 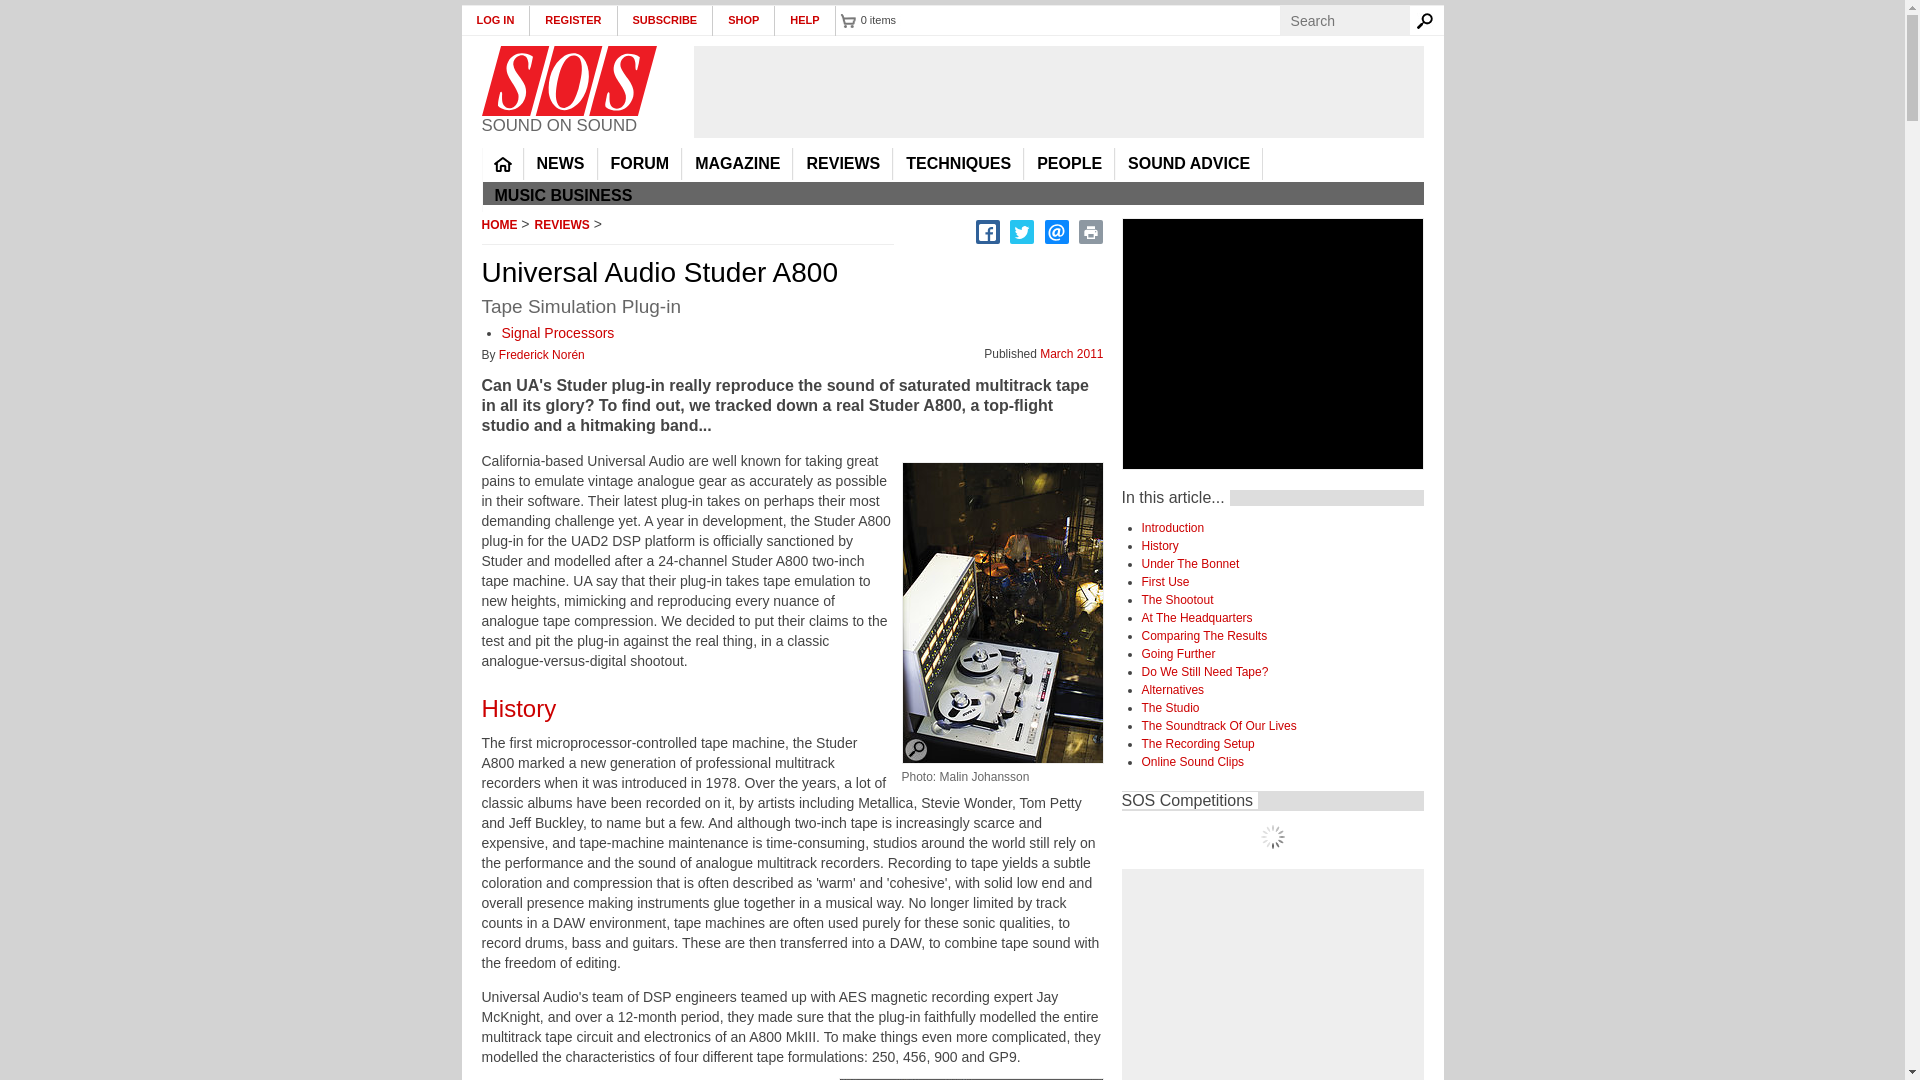 I want to click on Search, so click(x=1428, y=20).